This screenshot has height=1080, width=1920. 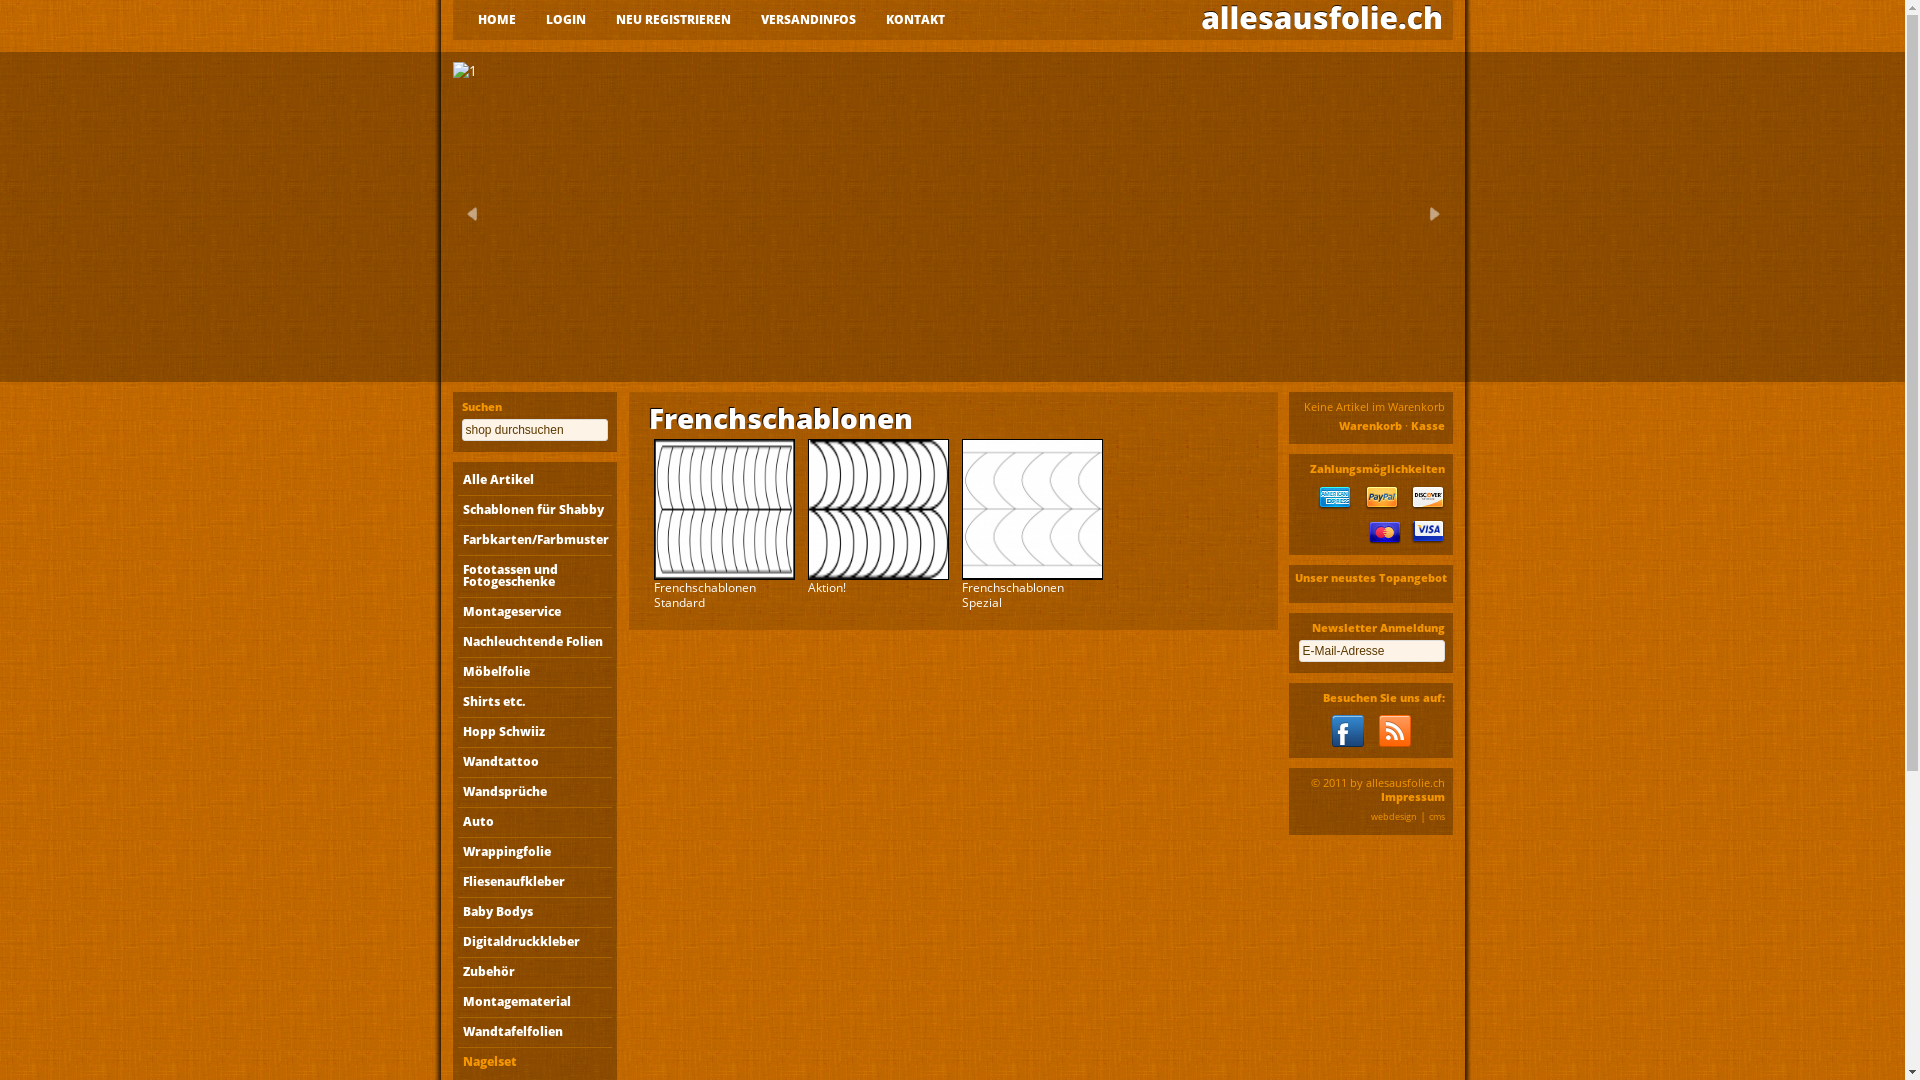 What do you see at coordinates (535, 852) in the screenshot?
I see `Wrappingfolie` at bounding box center [535, 852].